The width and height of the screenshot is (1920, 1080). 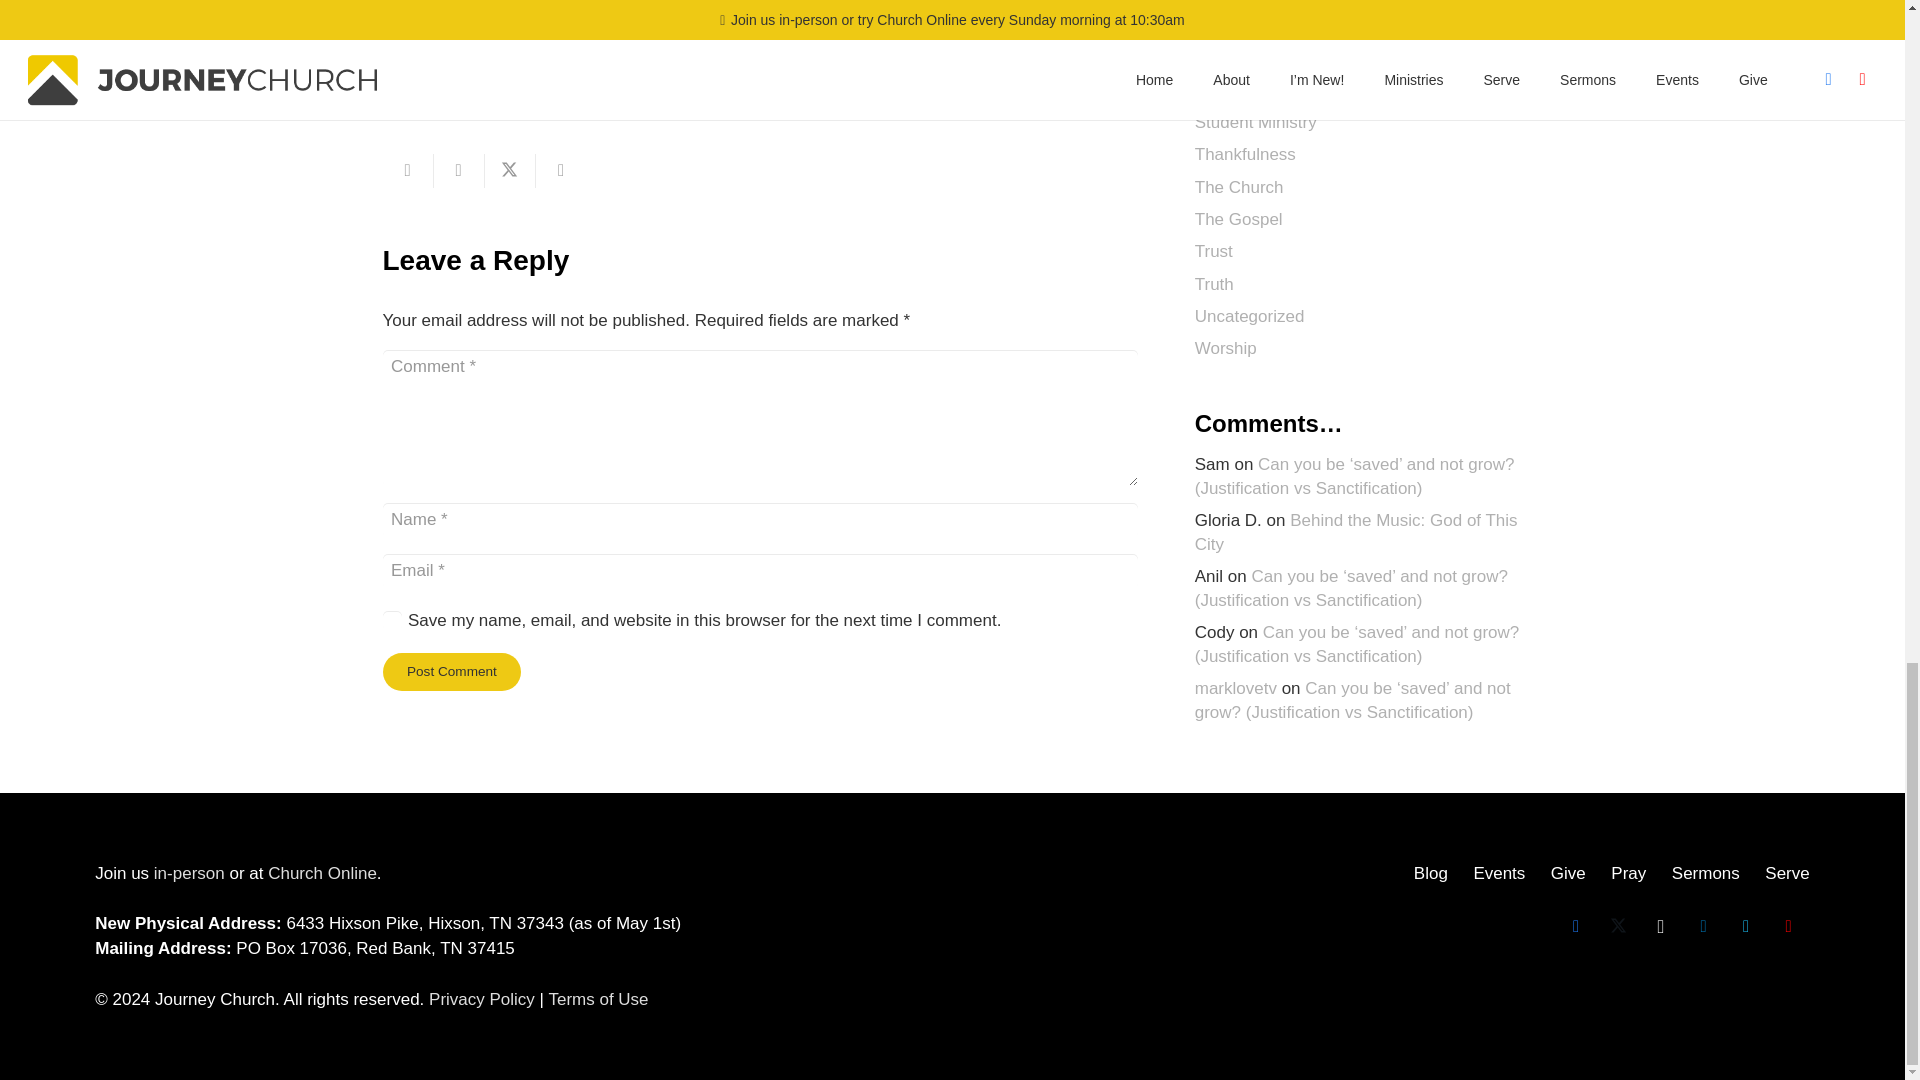 I want to click on Share this, so click(x=459, y=170).